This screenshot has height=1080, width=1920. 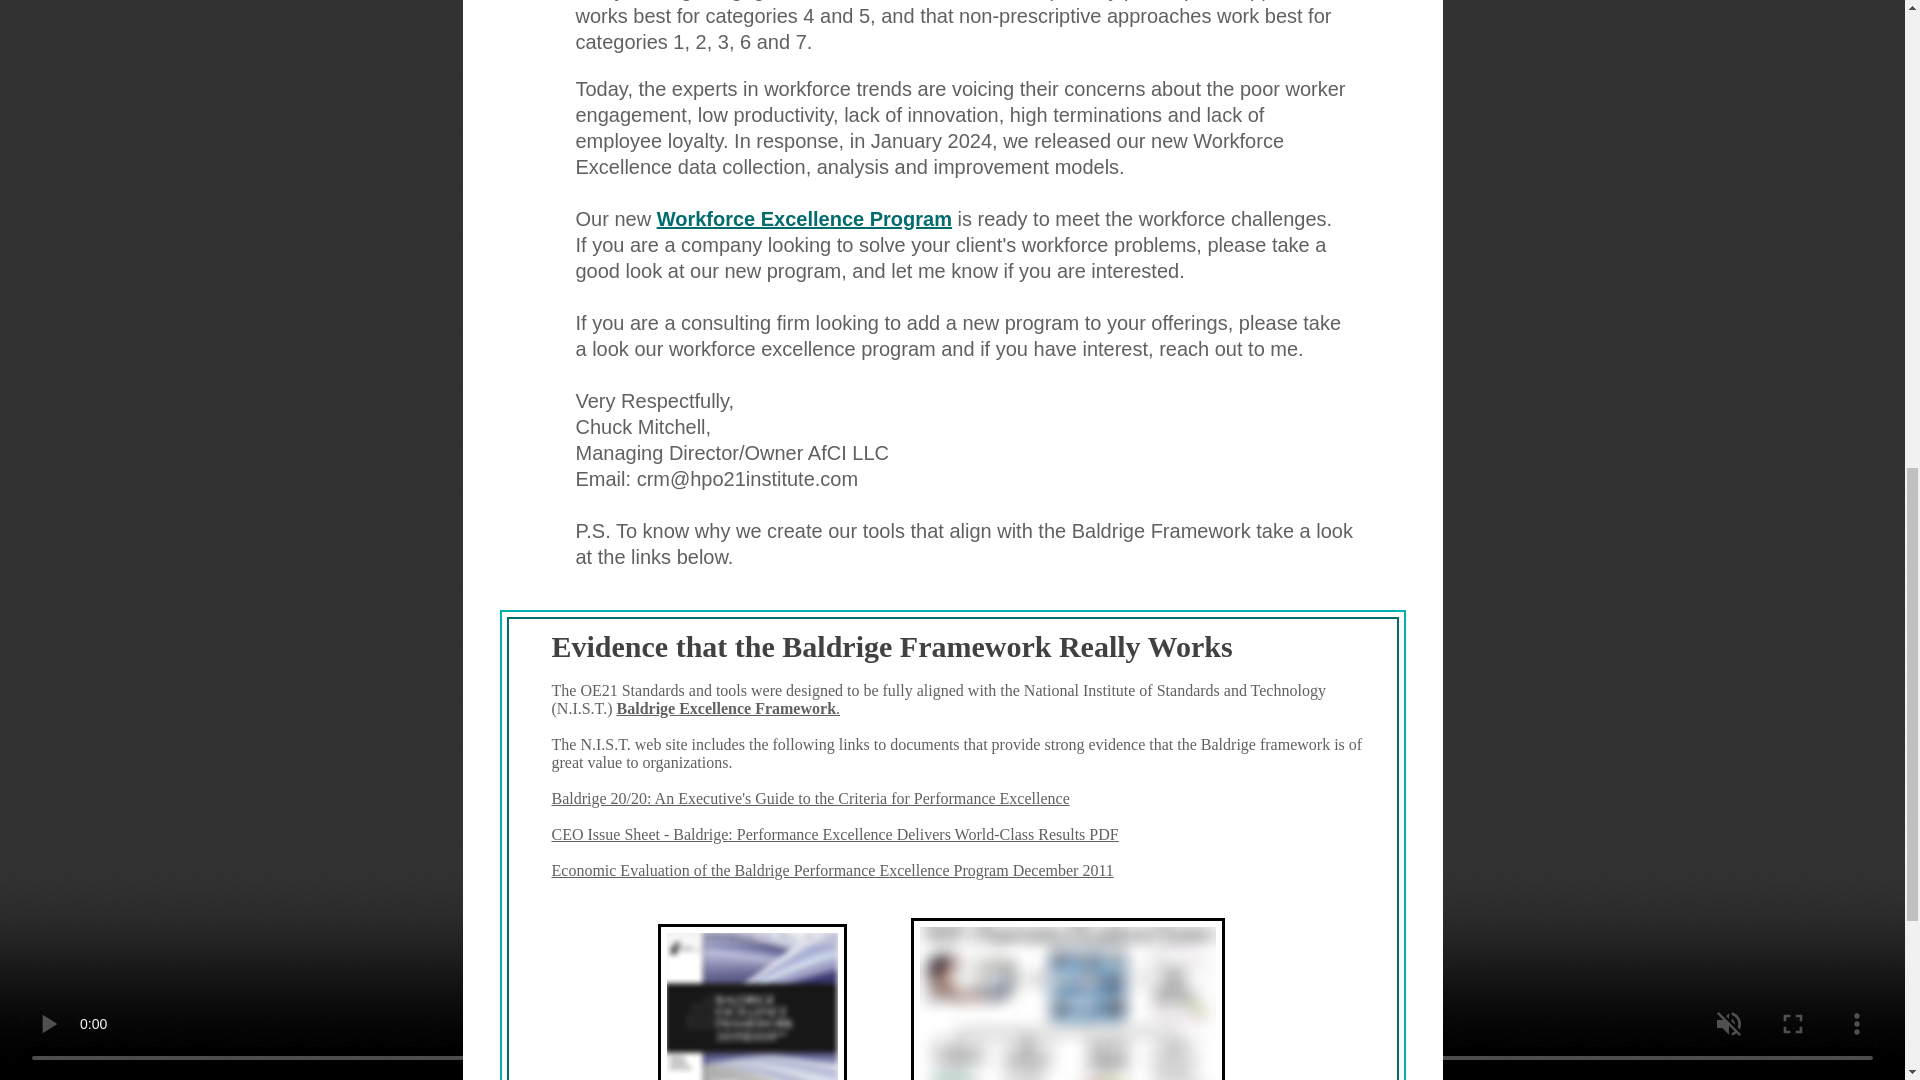 I want to click on Workforce Excellence Program, so click(x=804, y=219).